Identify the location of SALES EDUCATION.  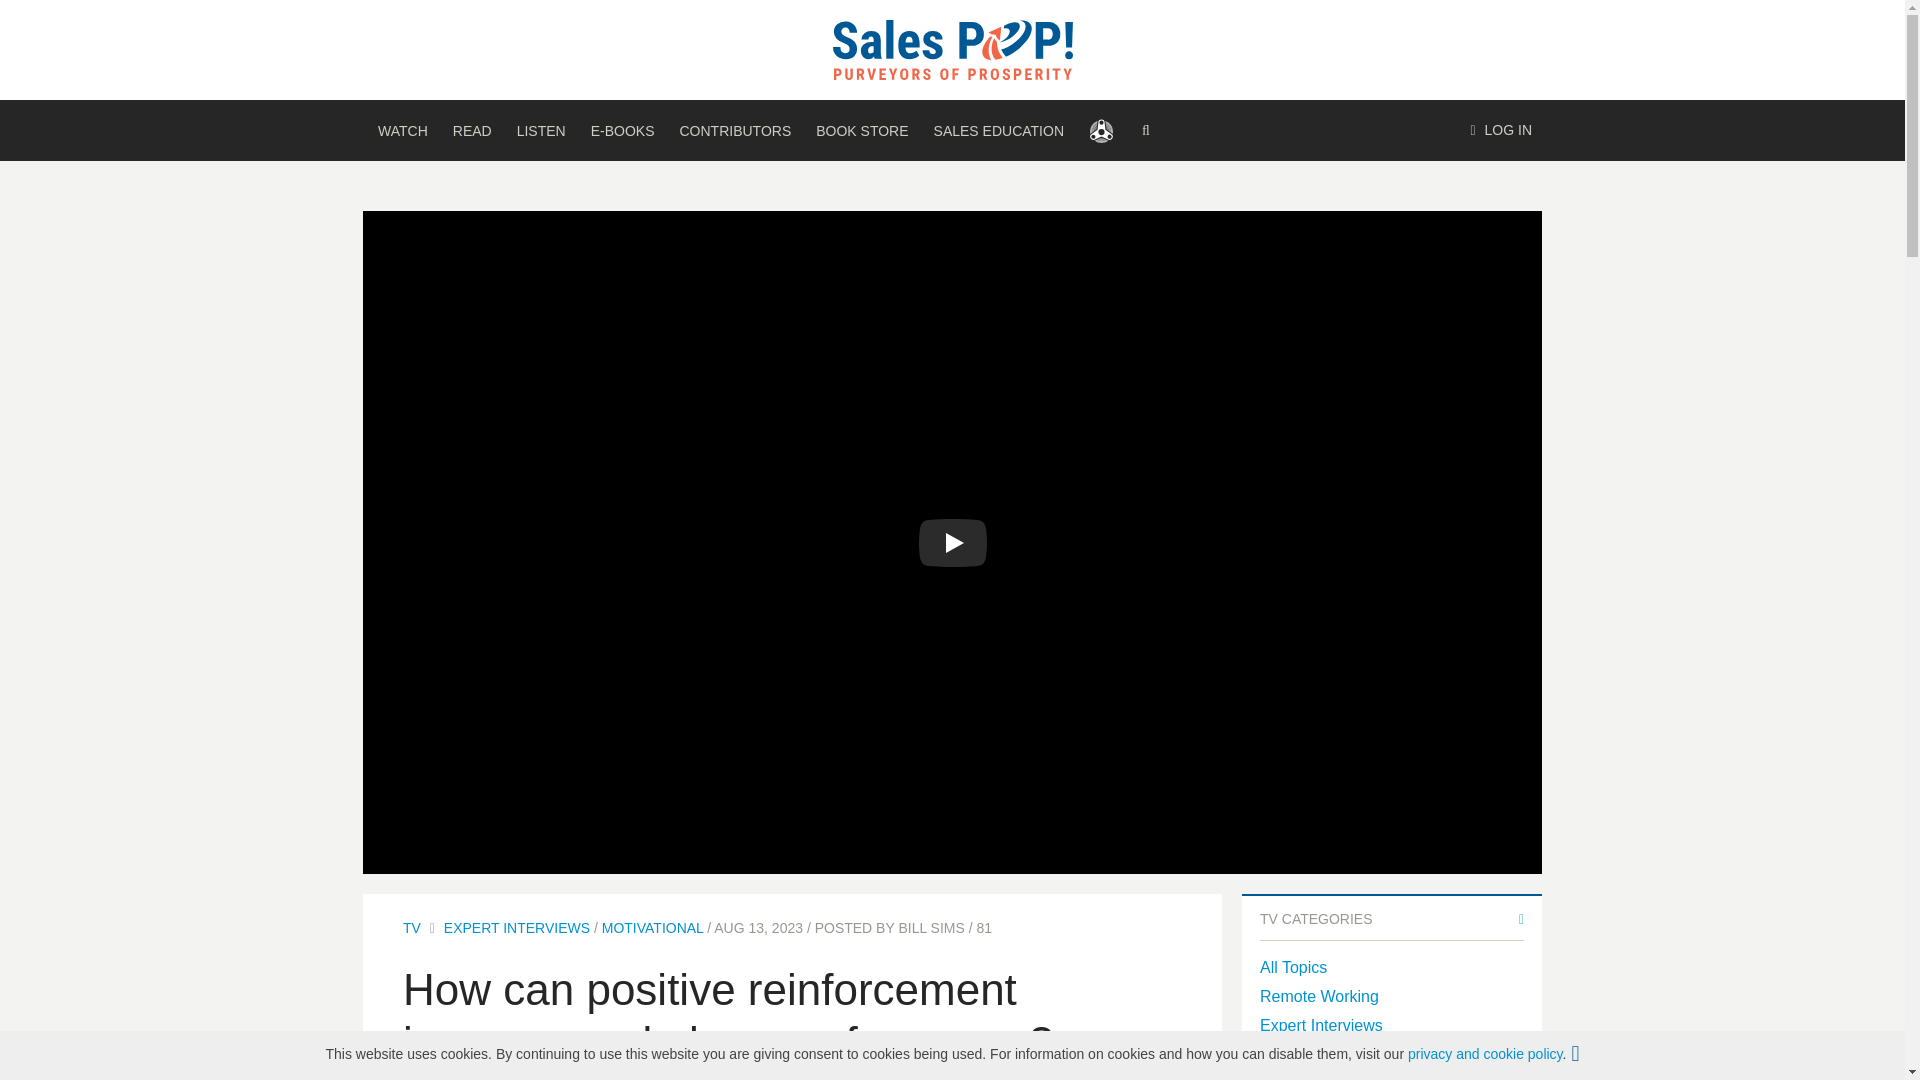
(998, 130).